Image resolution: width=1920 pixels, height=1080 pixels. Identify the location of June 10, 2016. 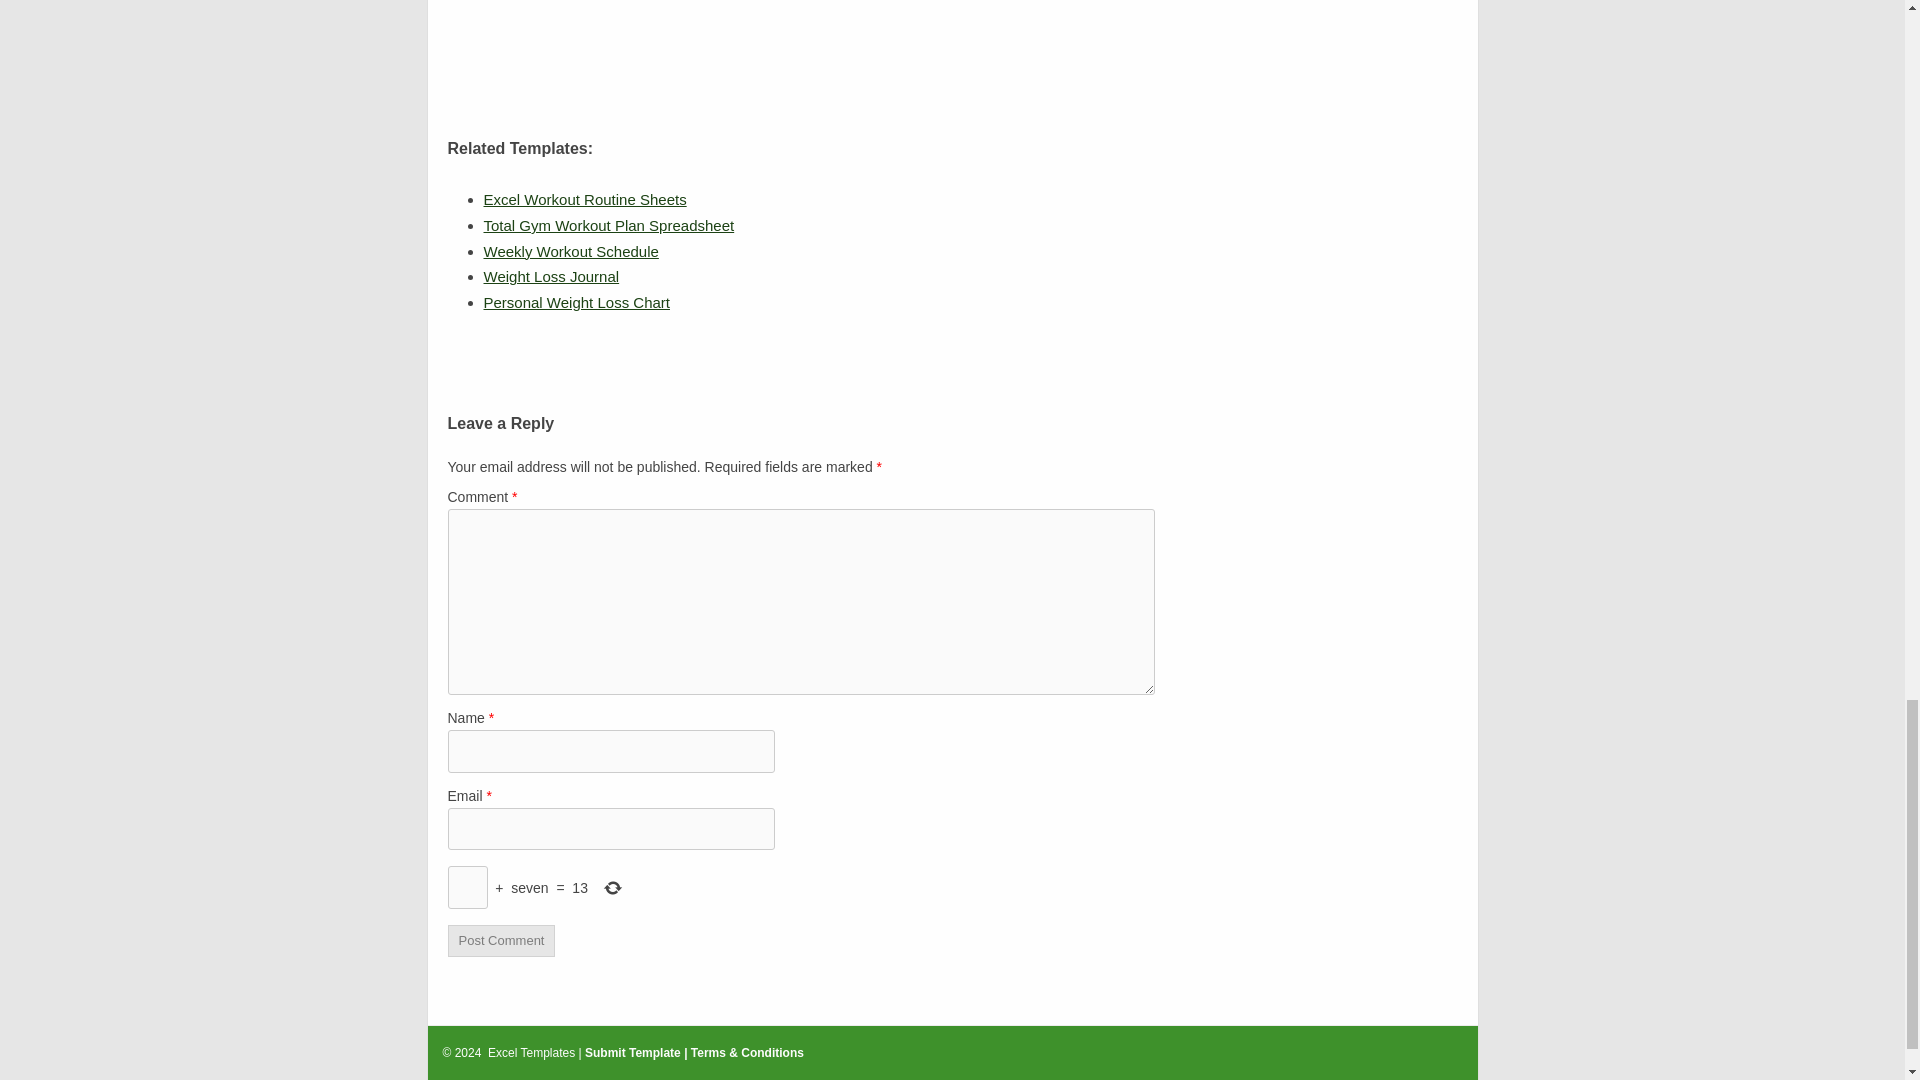
(576, 302).